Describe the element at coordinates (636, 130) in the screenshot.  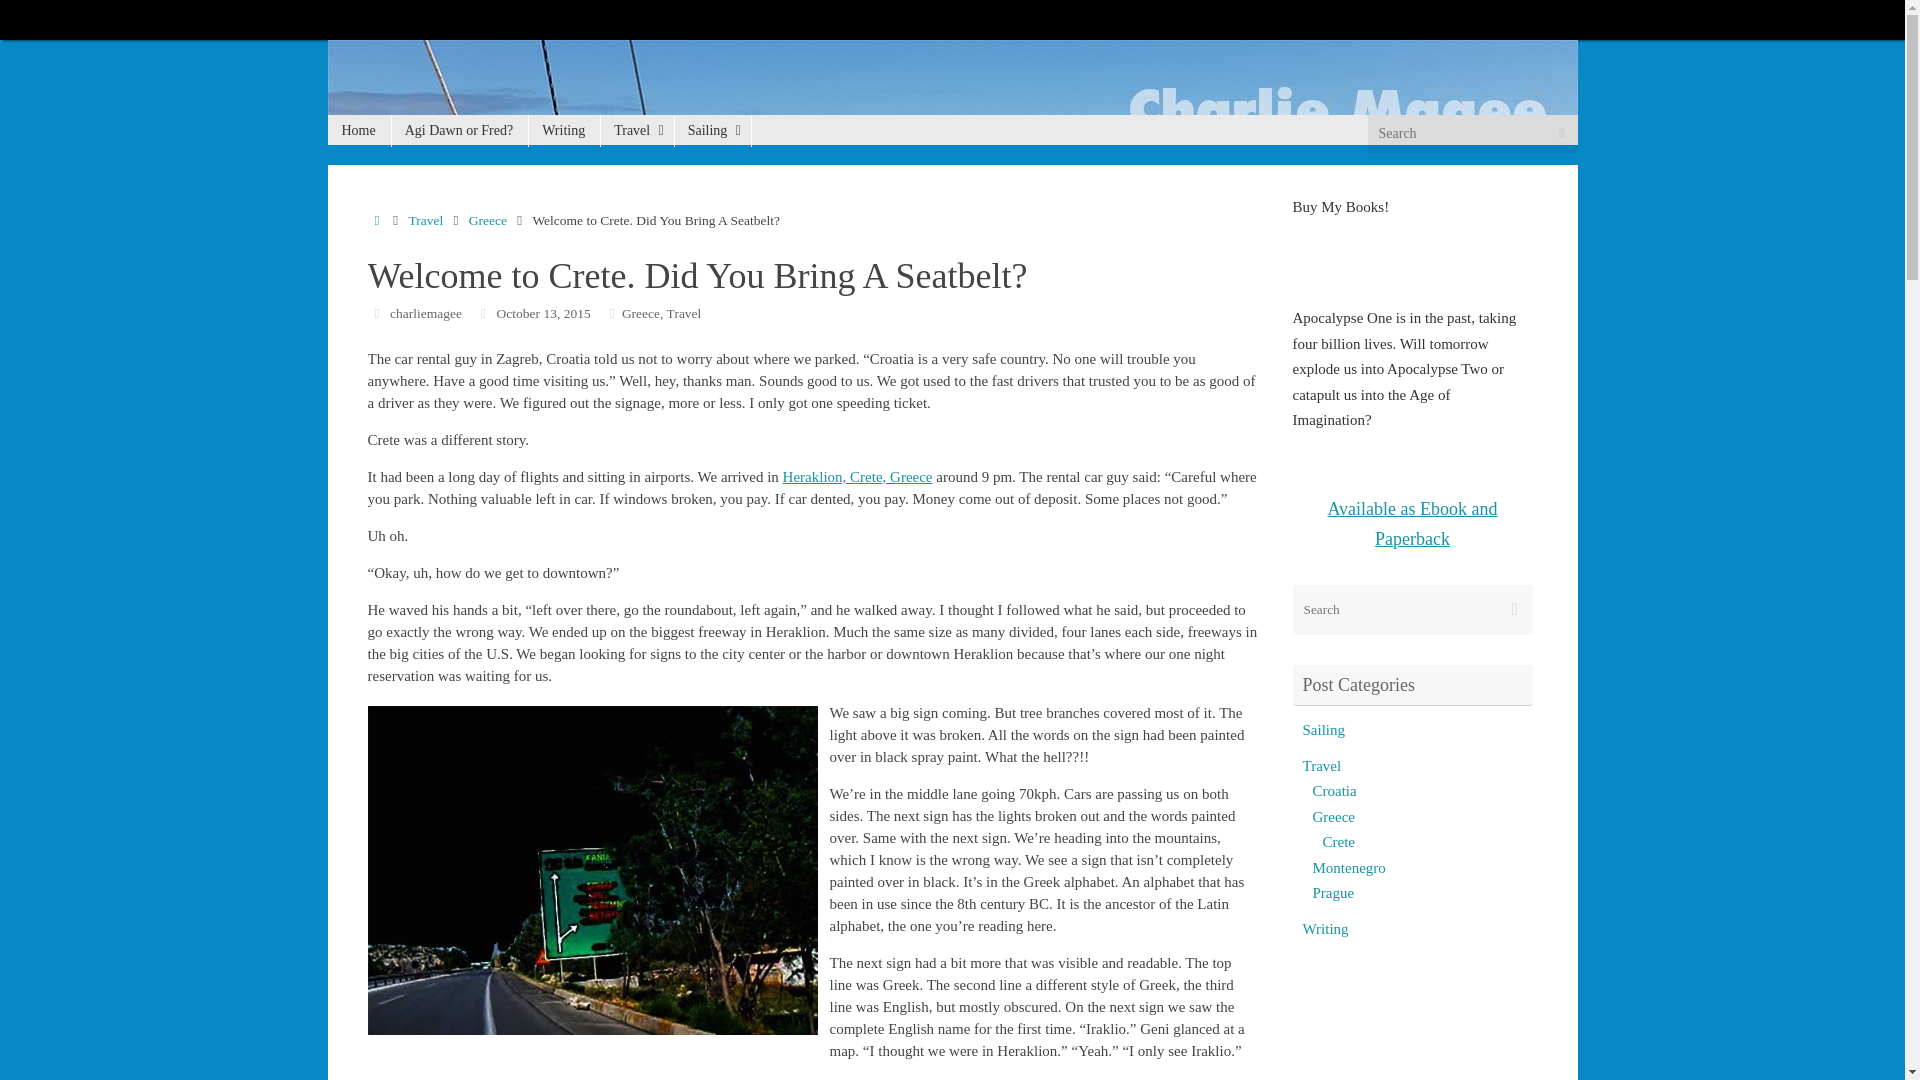
I see `Travel` at that location.